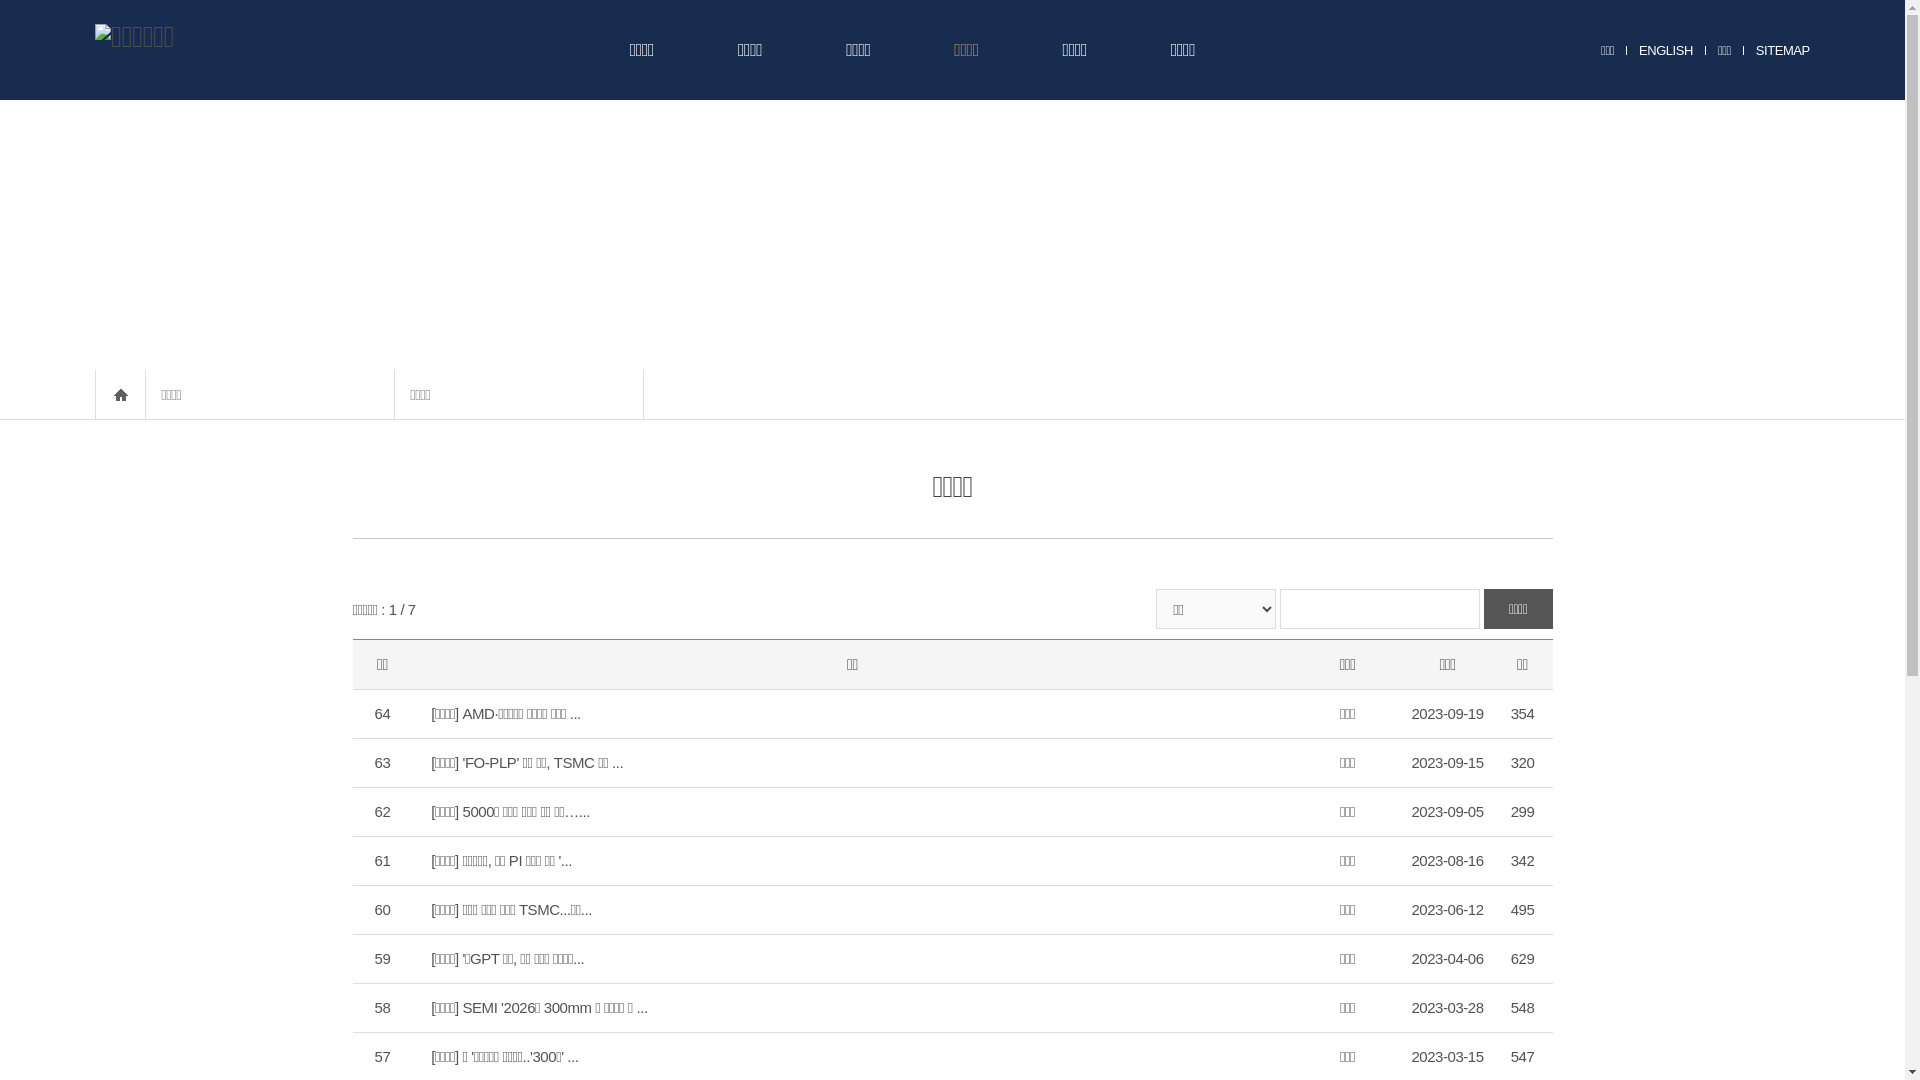 The image size is (1920, 1080). I want to click on SITEMAP, so click(1783, 51).